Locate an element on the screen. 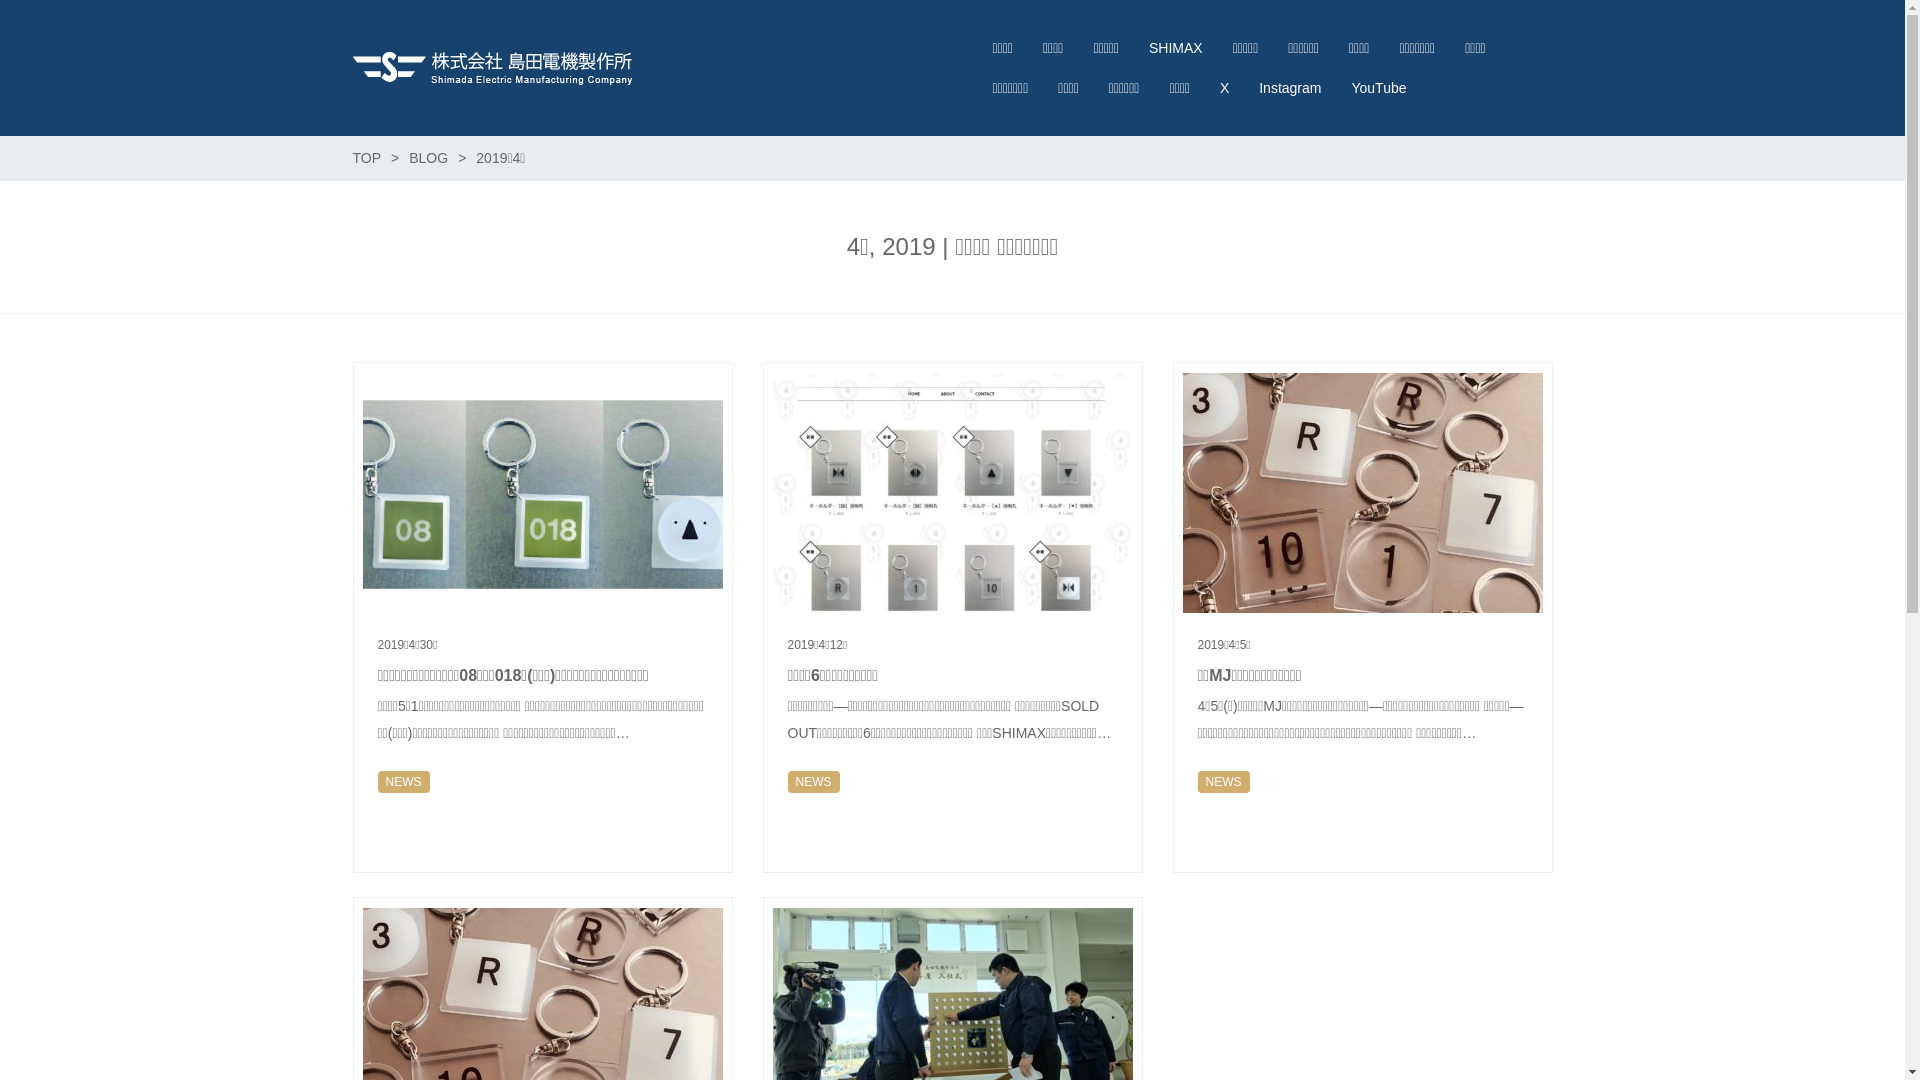 The image size is (1920, 1080). SHIMAX is located at coordinates (1176, 48).